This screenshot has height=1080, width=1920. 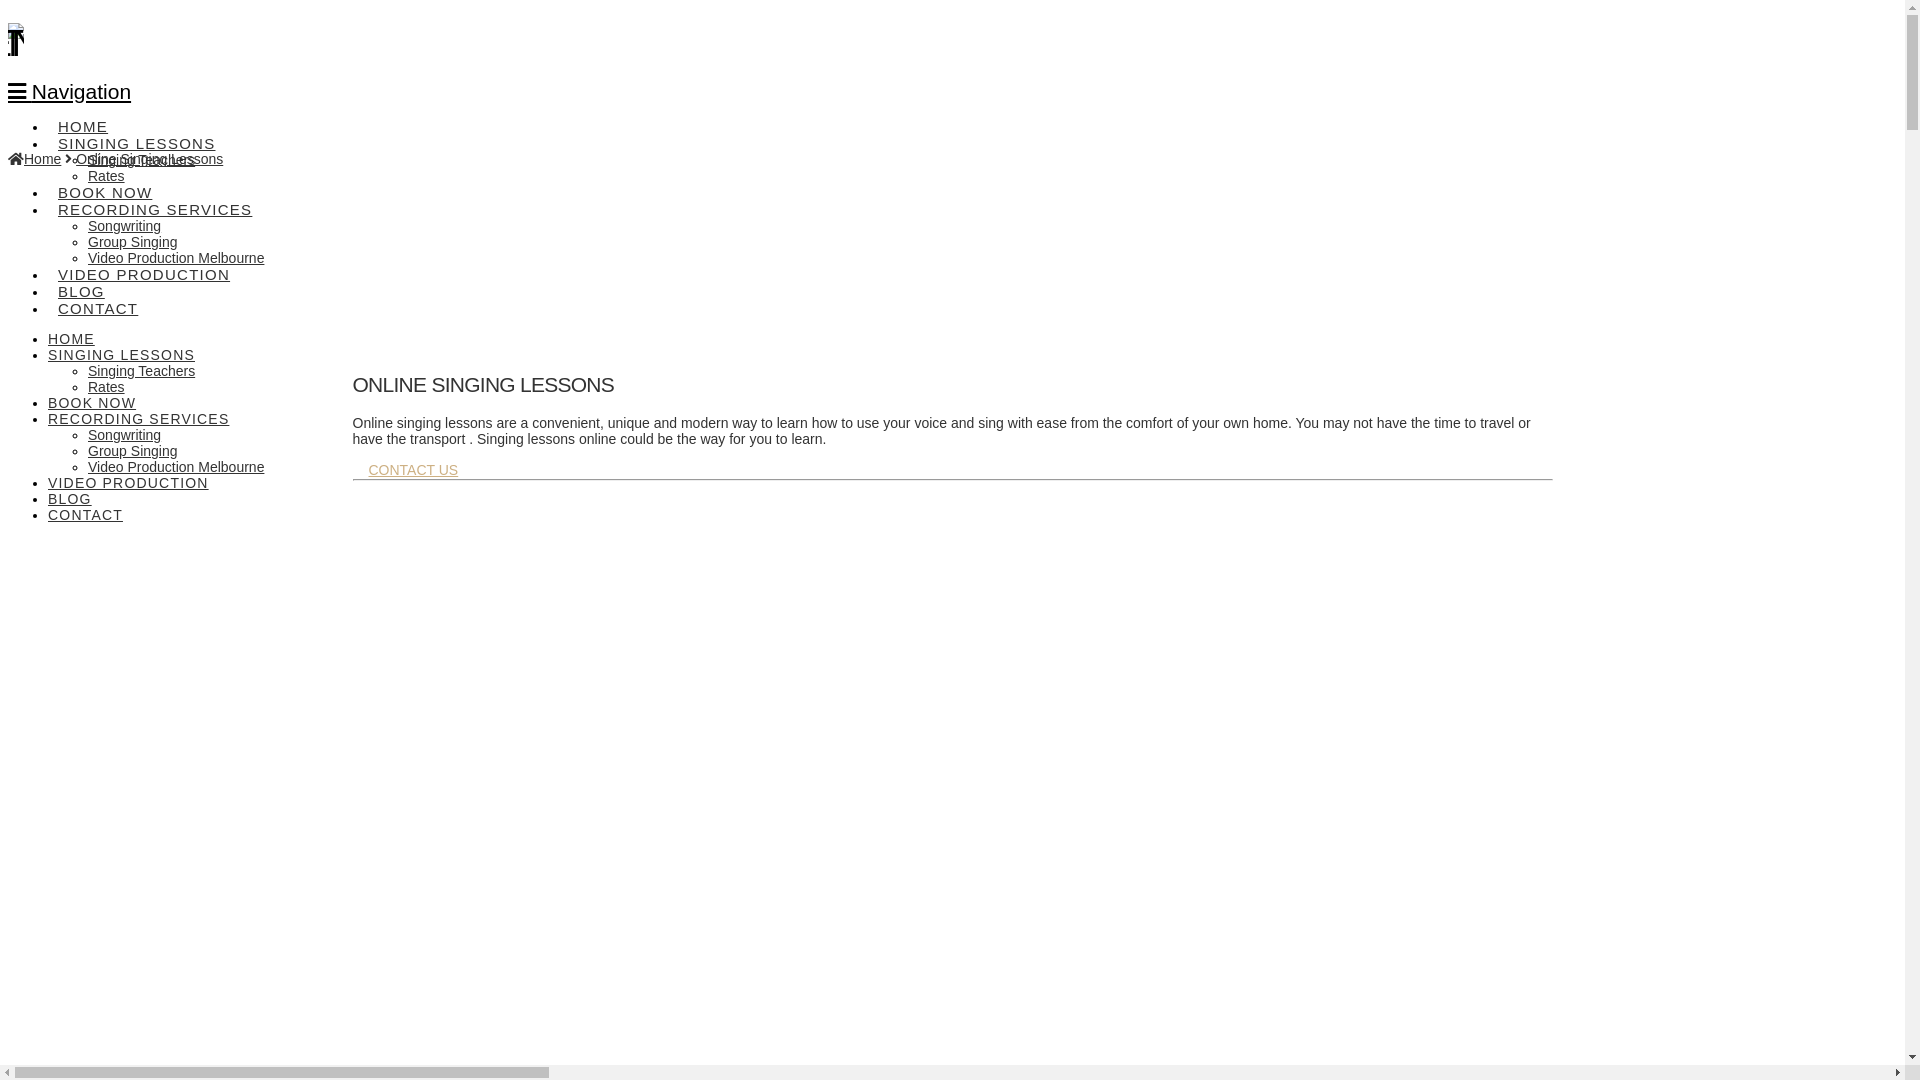 What do you see at coordinates (106, 387) in the screenshot?
I see `Rates` at bounding box center [106, 387].